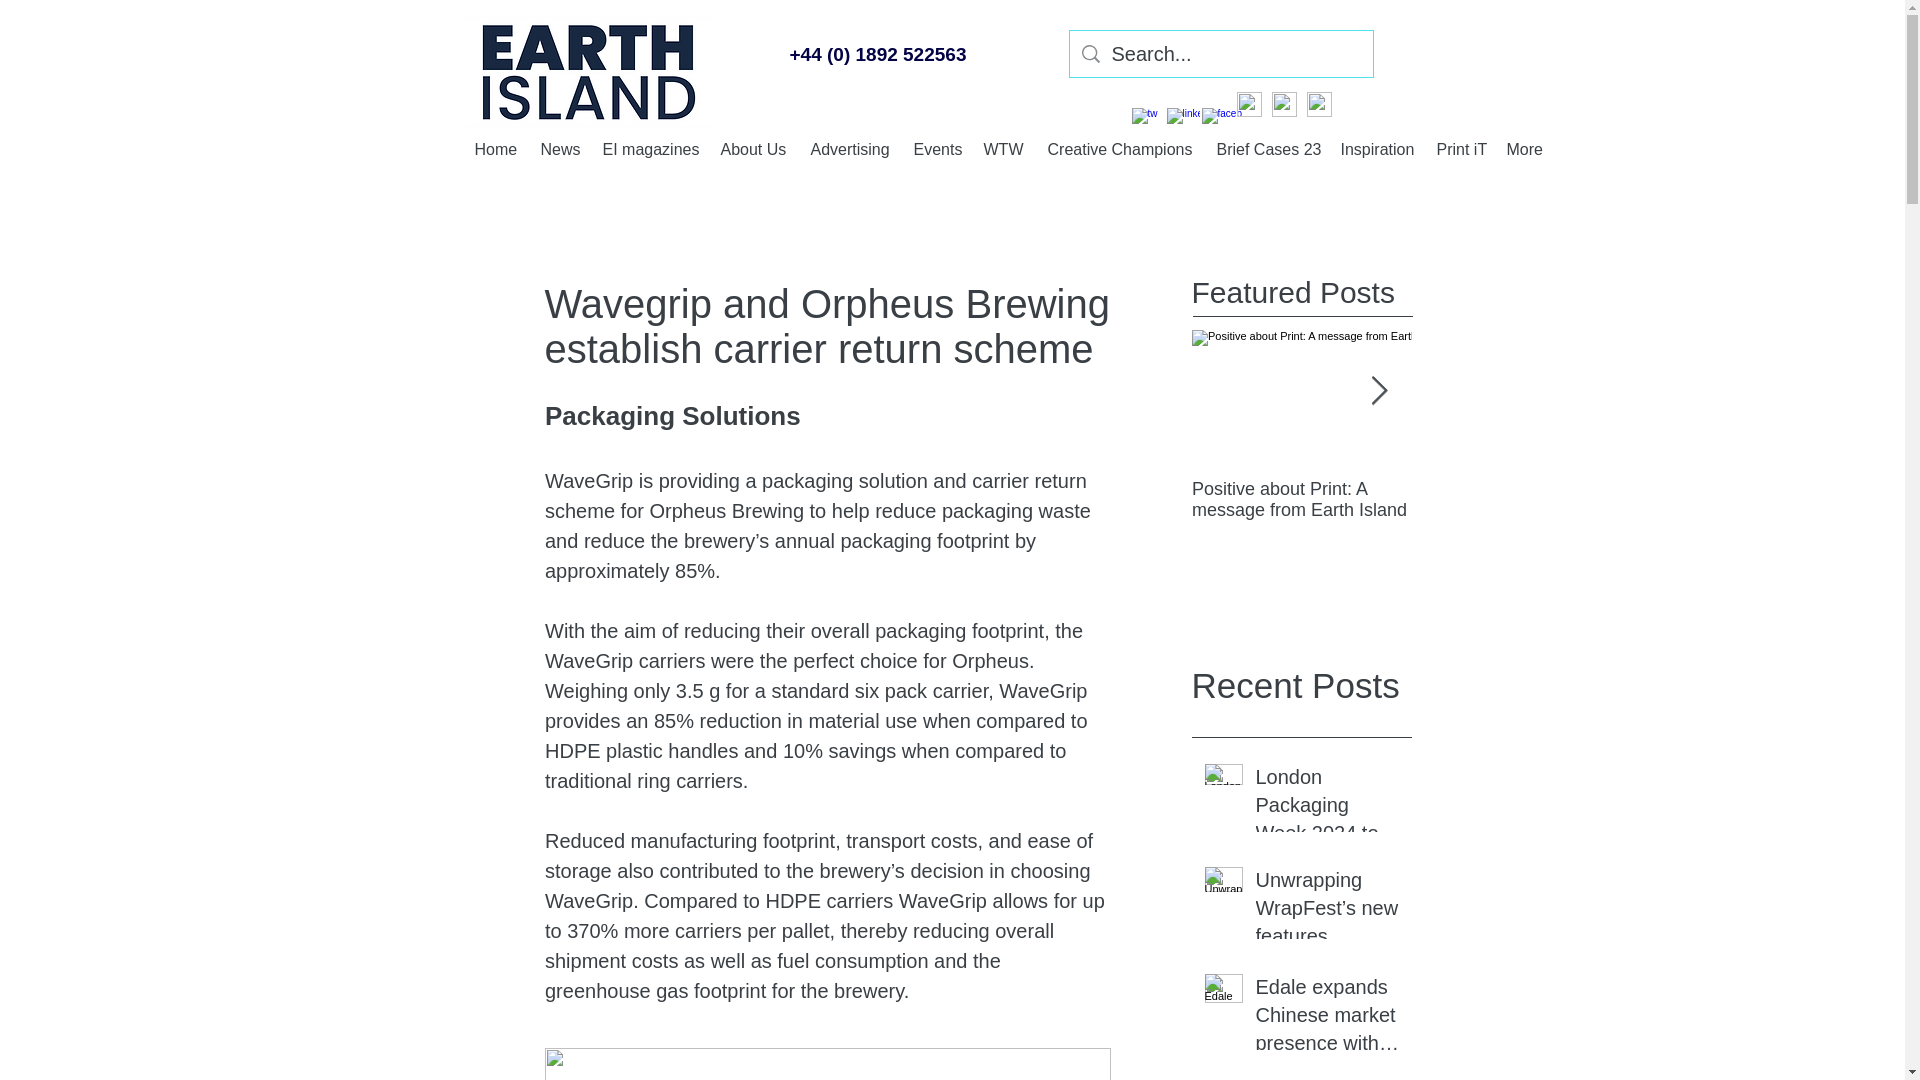 This screenshot has width=1920, height=1080. Describe the element at coordinates (938, 148) in the screenshot. I see `Events` at that location.